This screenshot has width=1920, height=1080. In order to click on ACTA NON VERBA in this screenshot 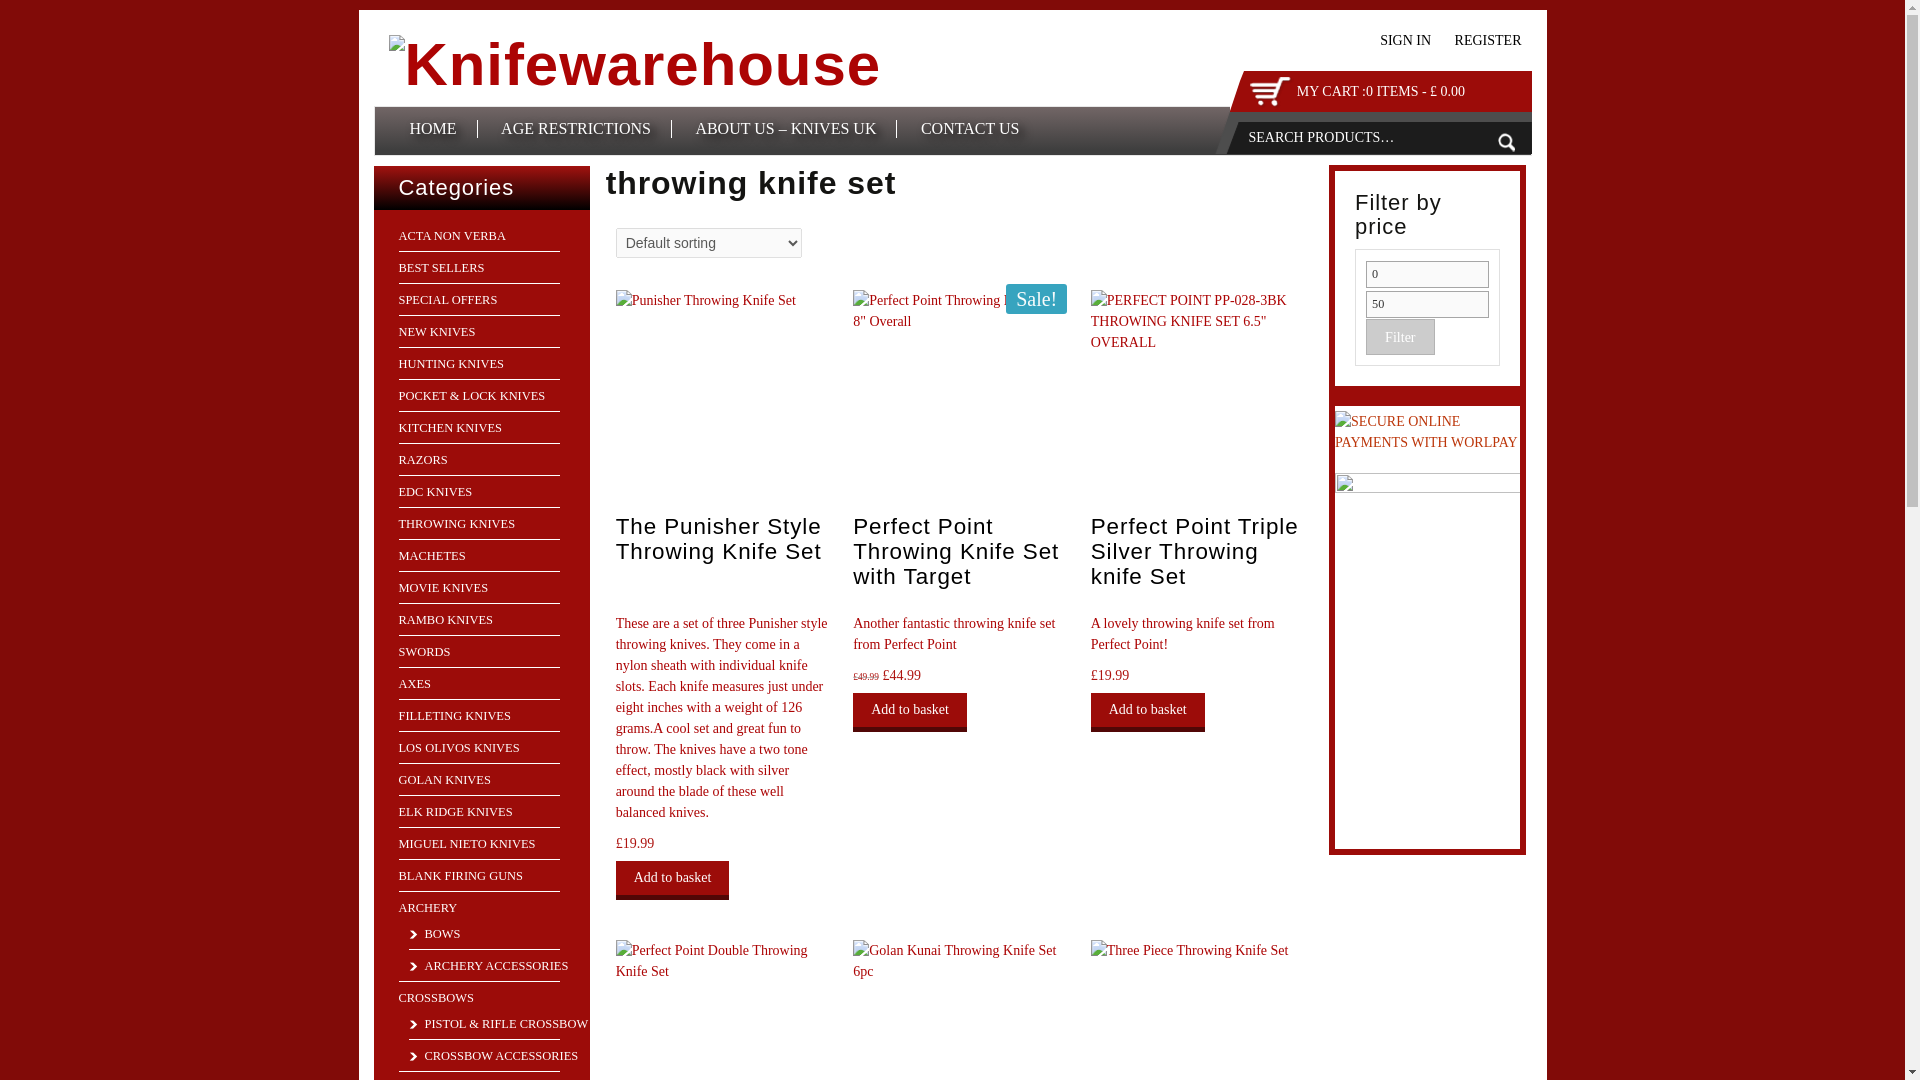, I will do `click(450, 236)`.